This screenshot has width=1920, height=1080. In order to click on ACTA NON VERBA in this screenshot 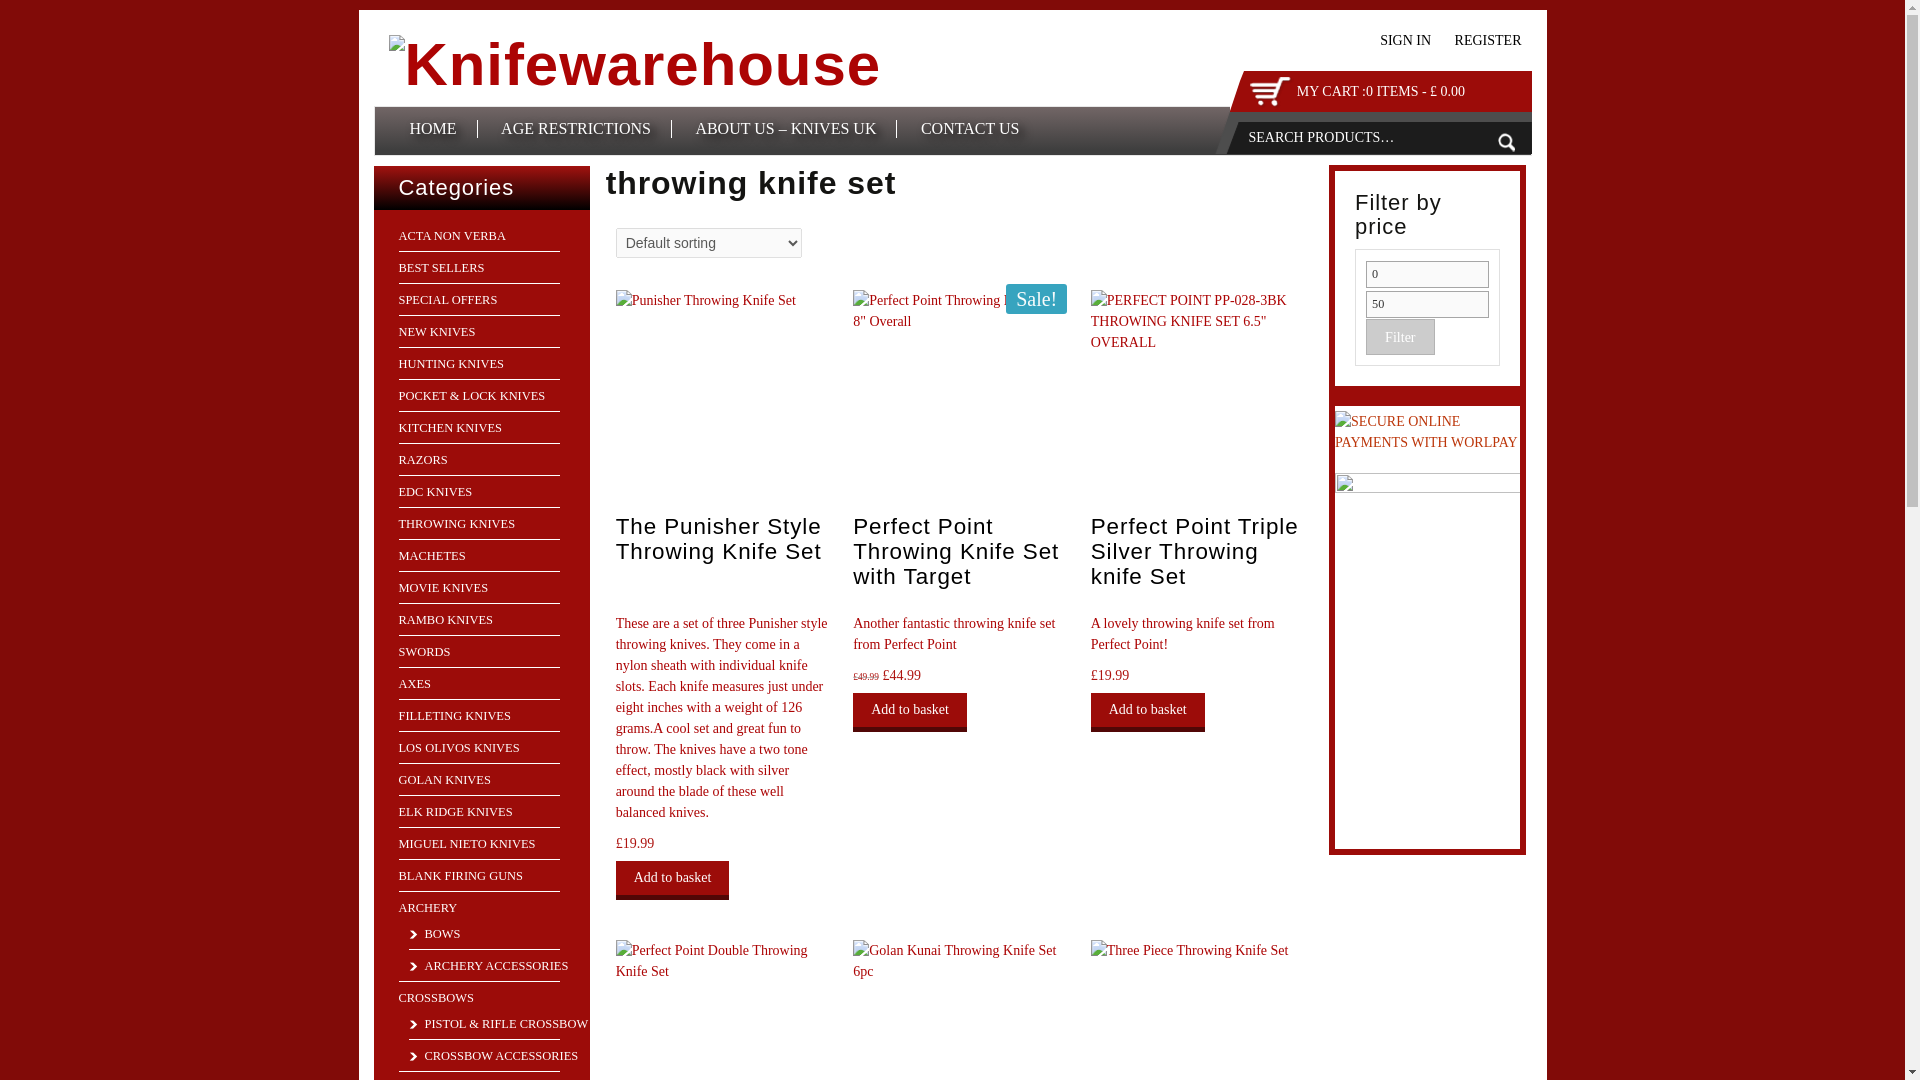, I will do `click(450, 236)`.